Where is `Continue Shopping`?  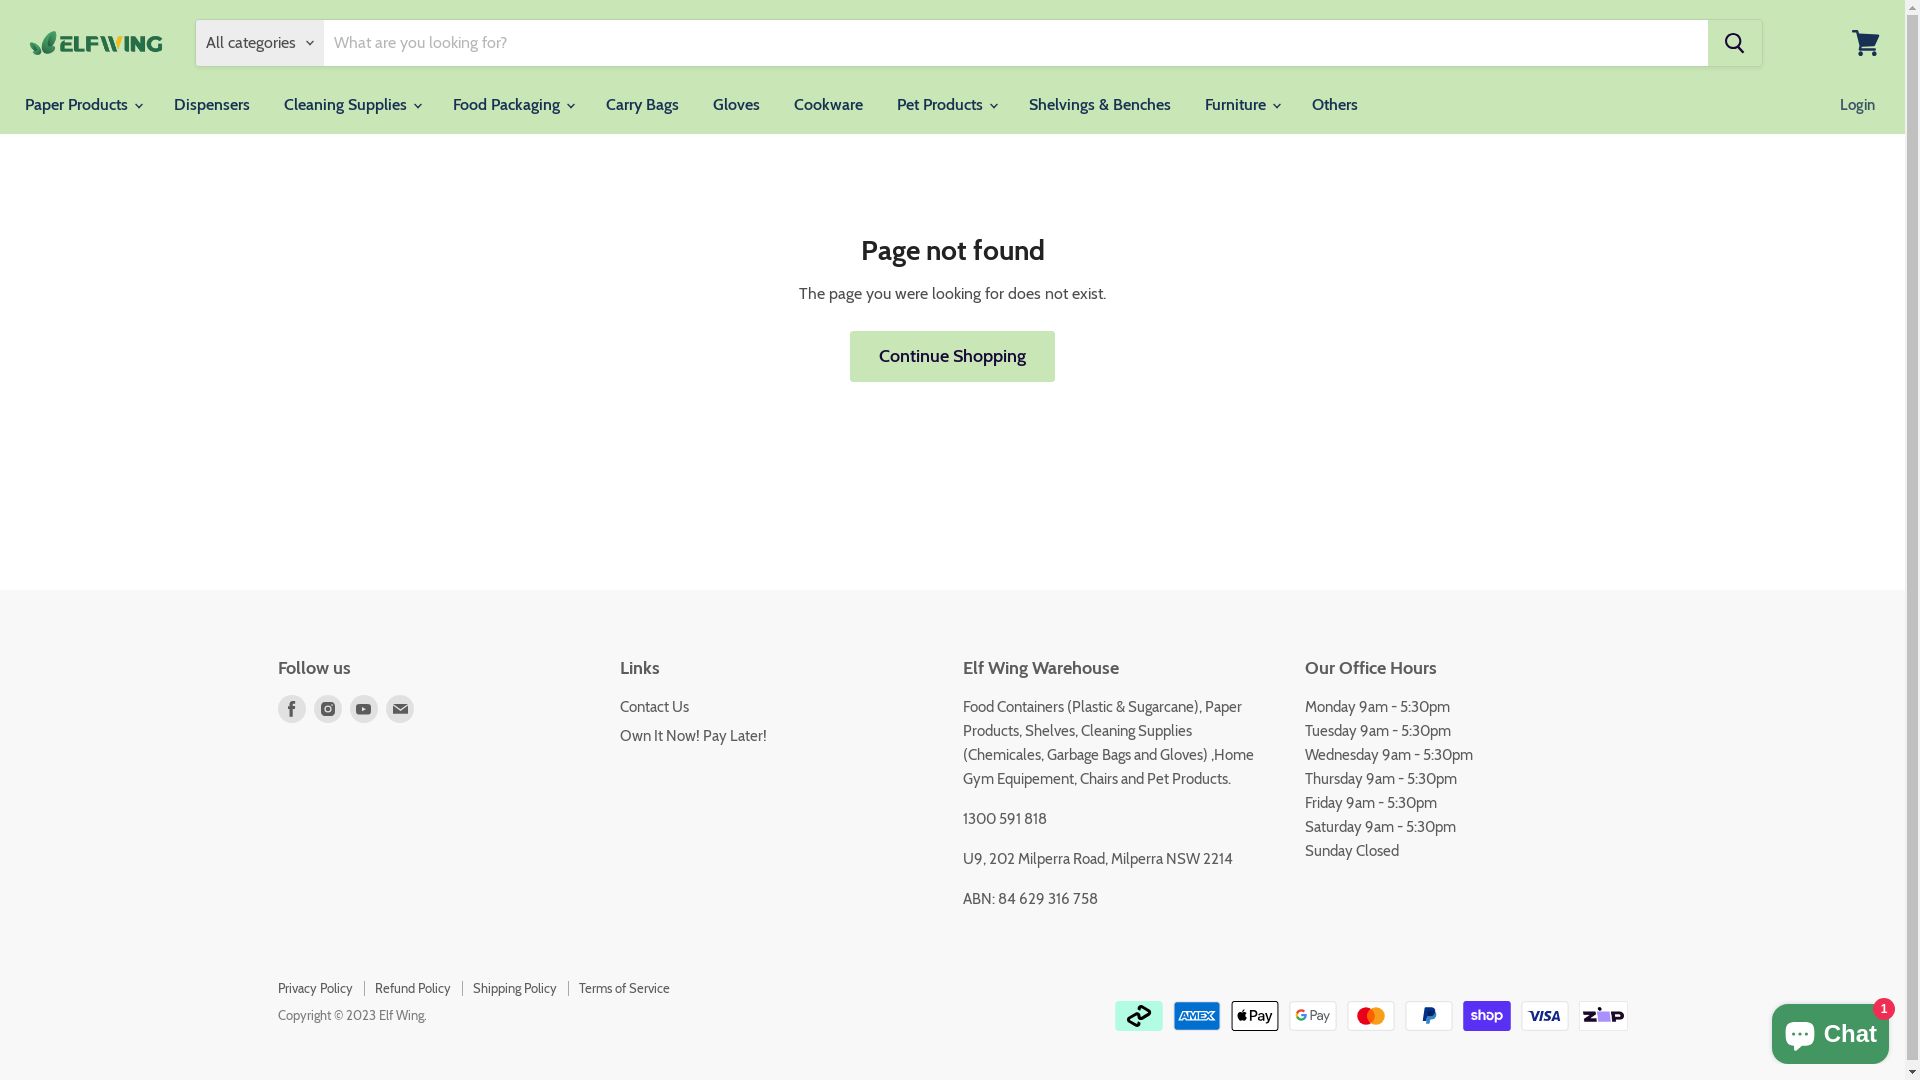
Continue Shopping is located at coordinates (952, 356).